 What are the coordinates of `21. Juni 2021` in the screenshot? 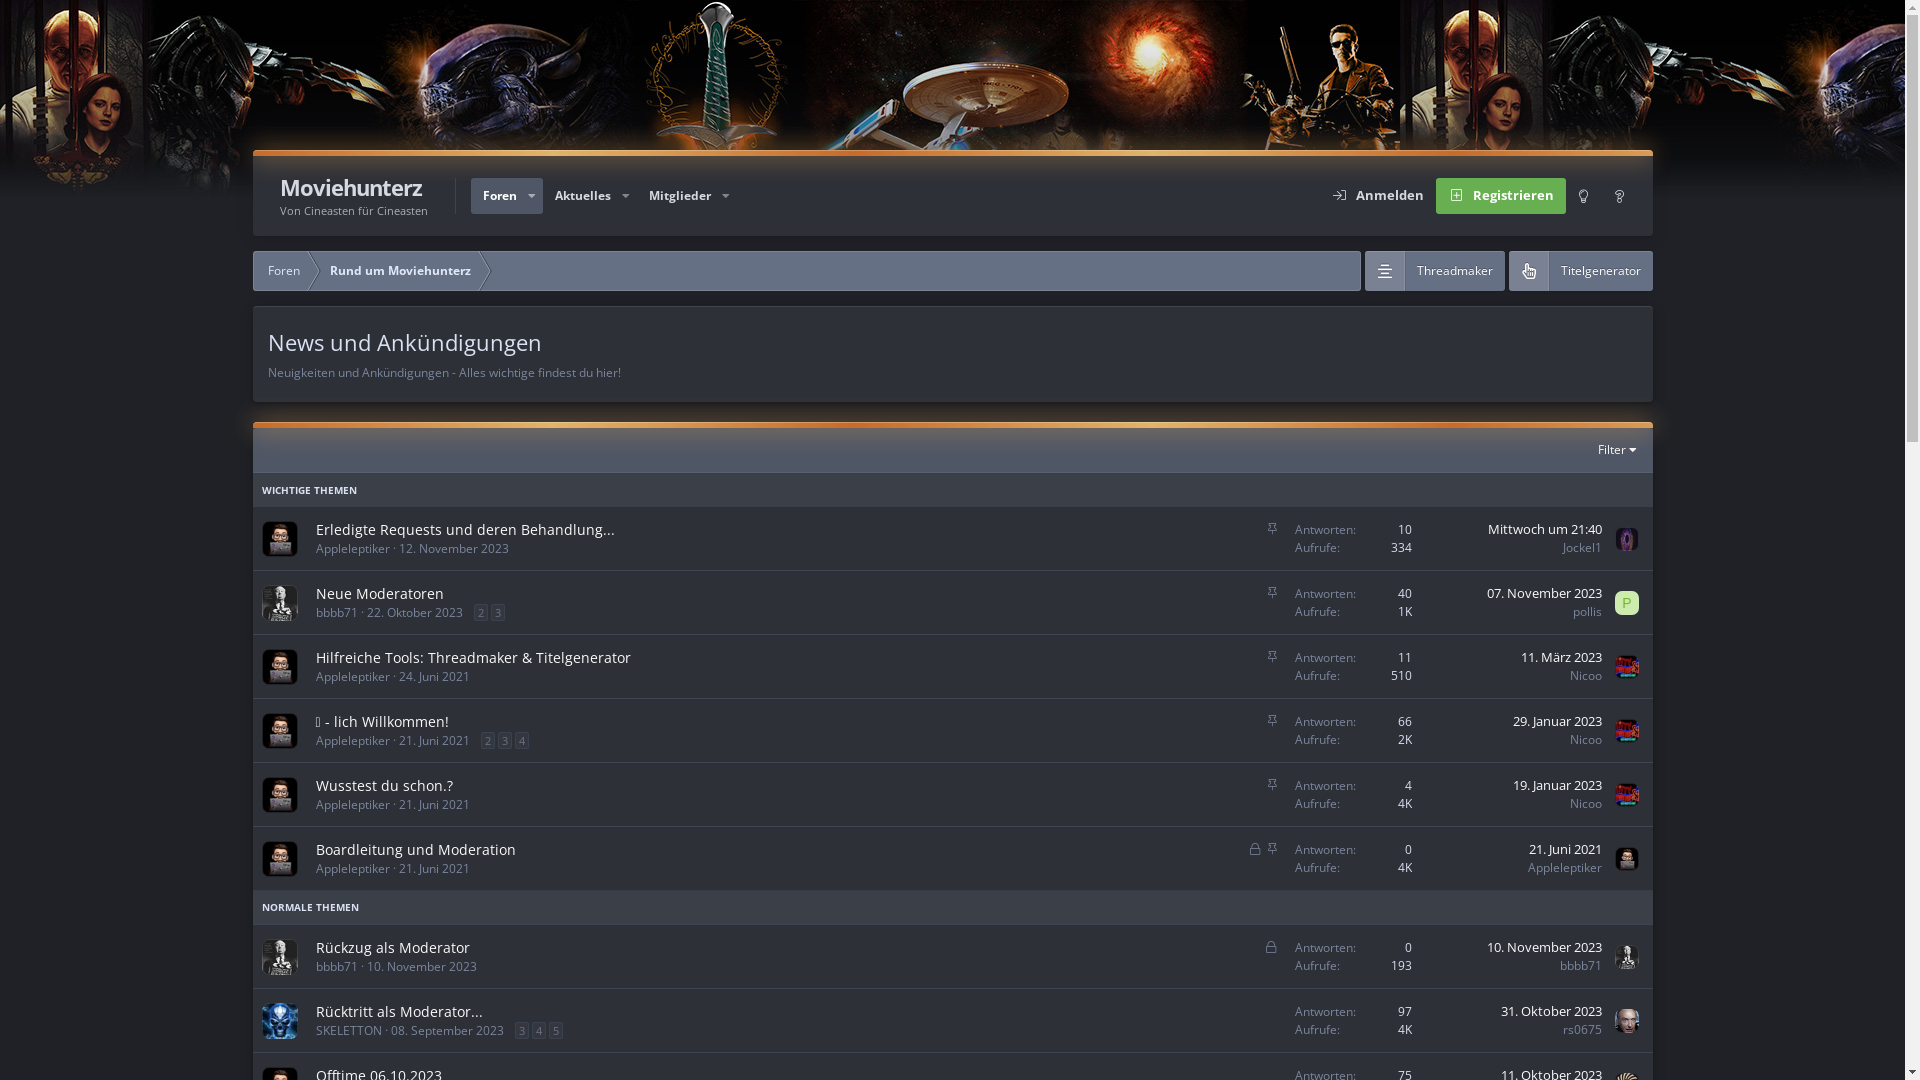 It's located at (434, 804).